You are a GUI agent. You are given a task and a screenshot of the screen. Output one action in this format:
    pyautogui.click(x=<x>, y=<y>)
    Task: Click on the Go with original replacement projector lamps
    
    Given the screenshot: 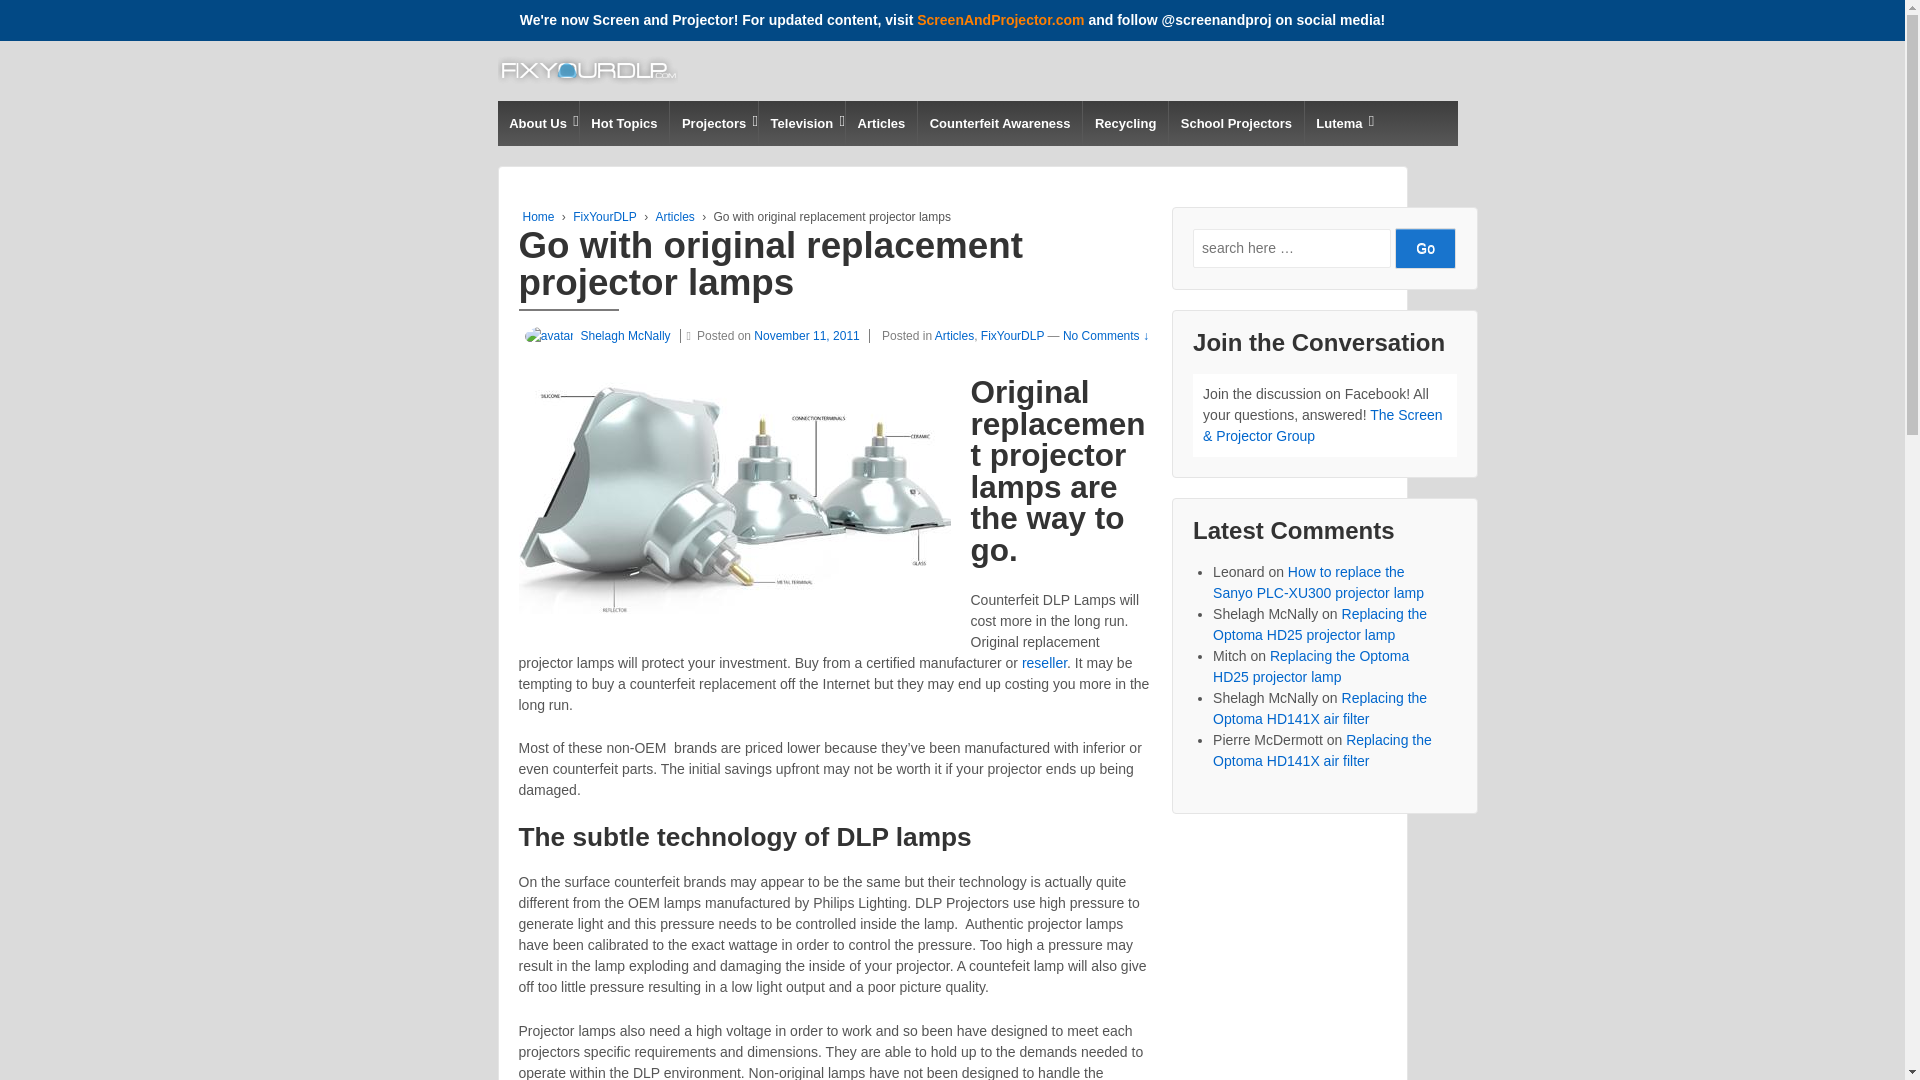 What is the action you would take?
    pyautogui.click(x=812, y=336)
    